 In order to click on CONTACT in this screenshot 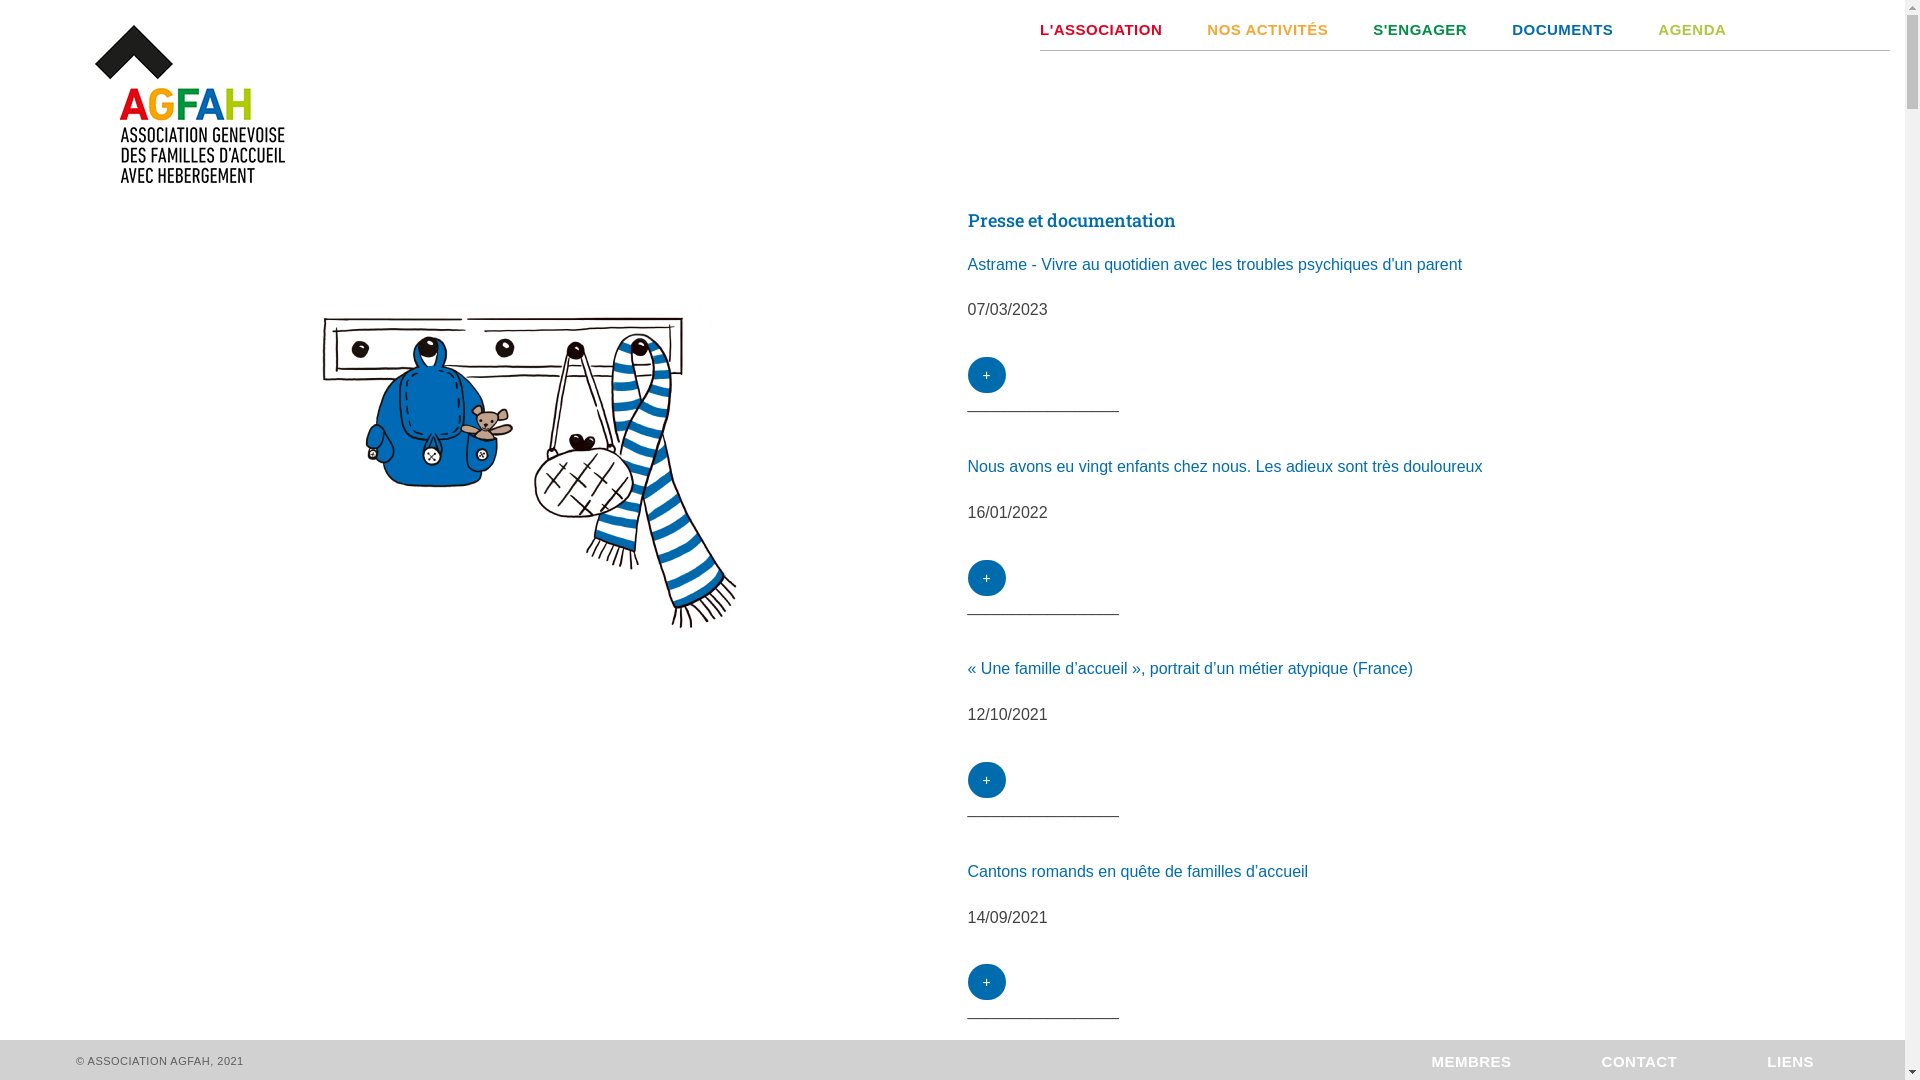, I will do `click(1685, 1062)`.